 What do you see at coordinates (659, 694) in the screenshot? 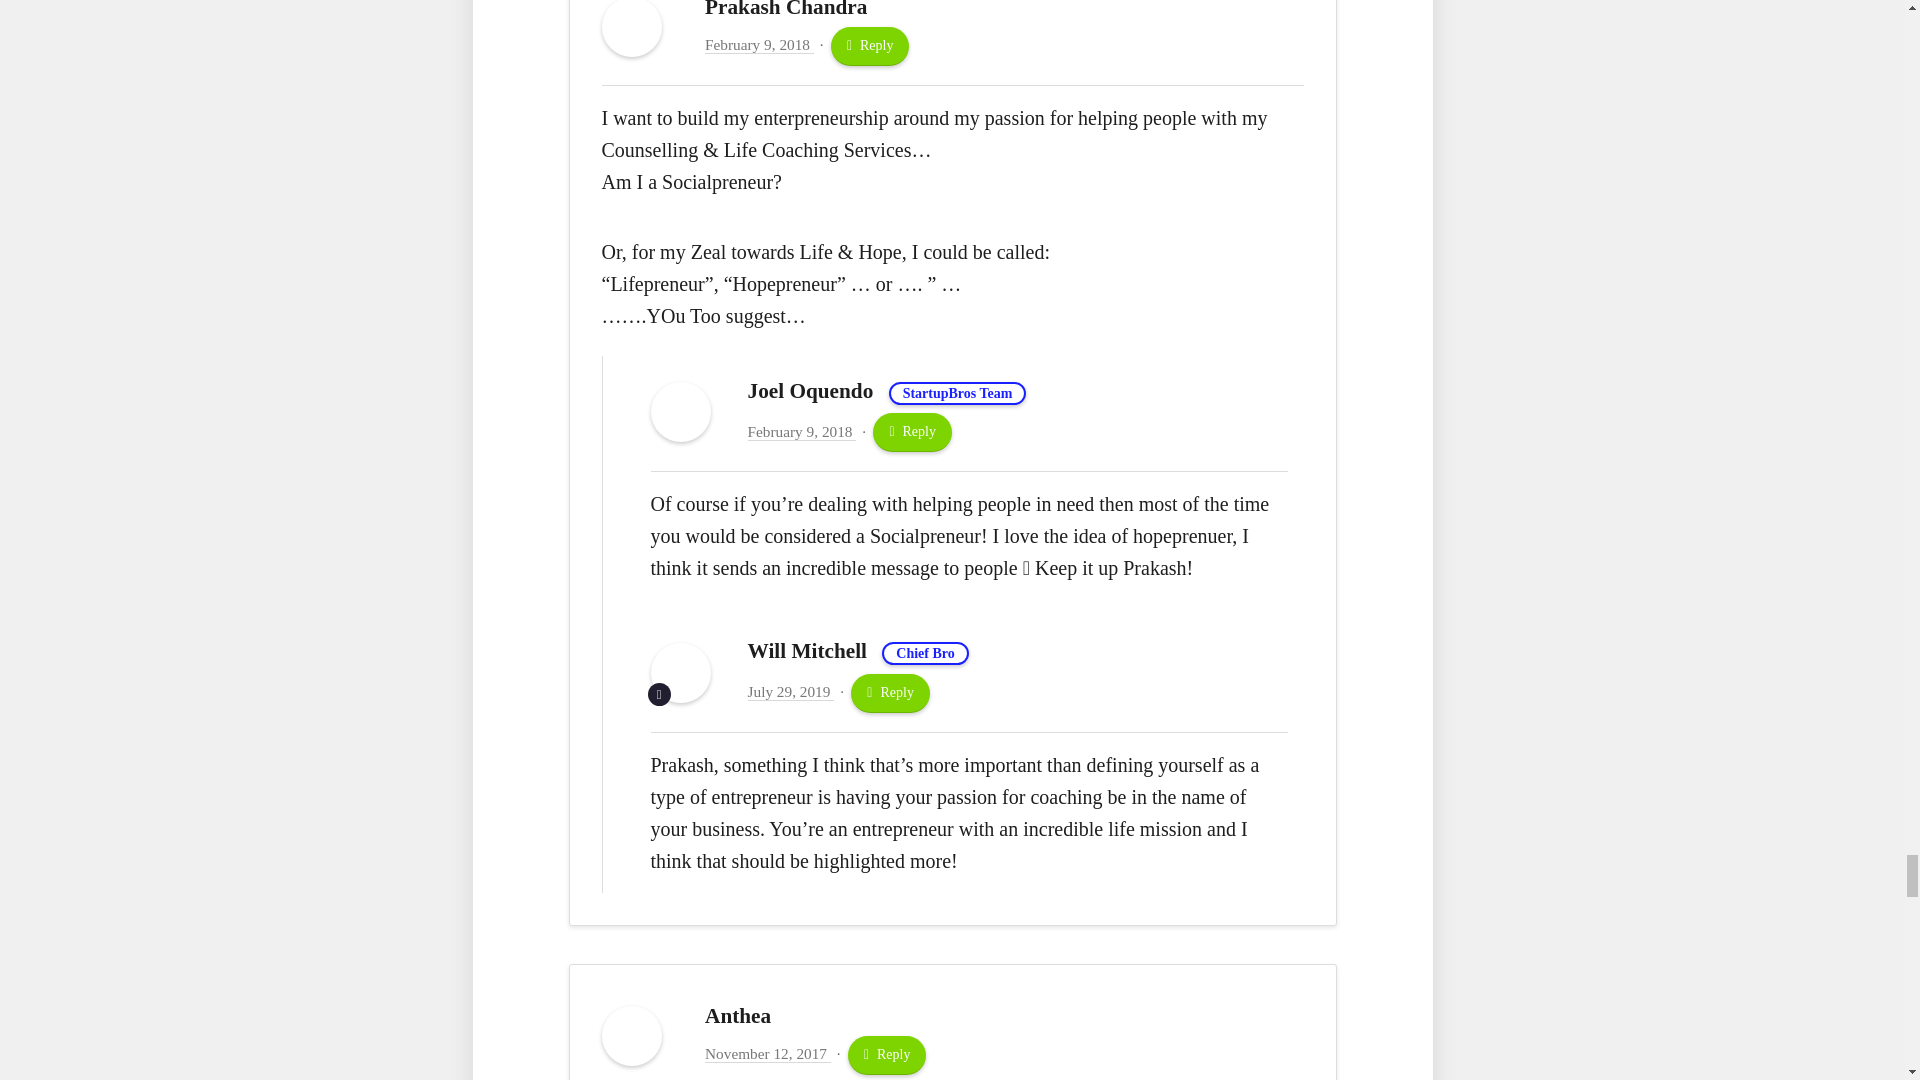
I see `Post Author` at bounding box center [659, 694].